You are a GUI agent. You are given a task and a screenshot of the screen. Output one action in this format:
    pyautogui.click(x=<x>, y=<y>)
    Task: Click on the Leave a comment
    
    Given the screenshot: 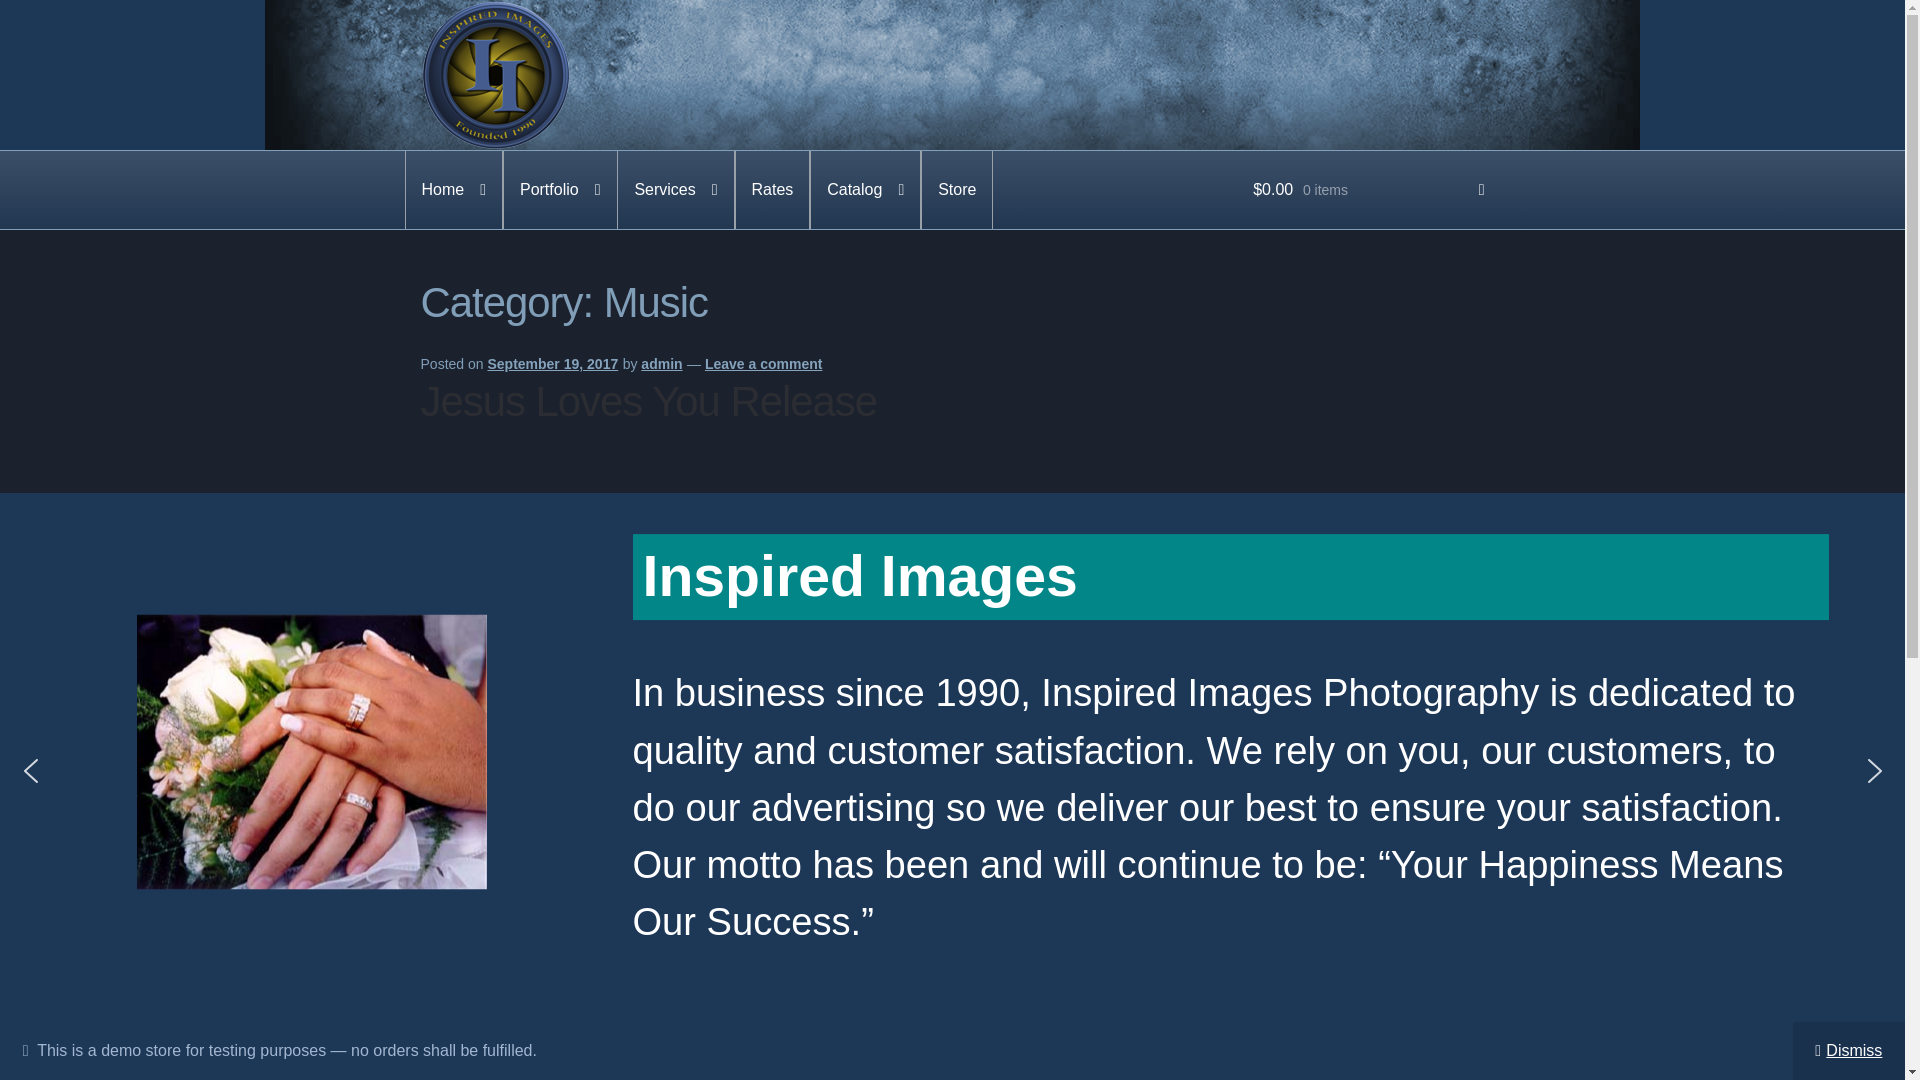 What is the action you would take?
    pyautogui.click(x=764, y=364)
    